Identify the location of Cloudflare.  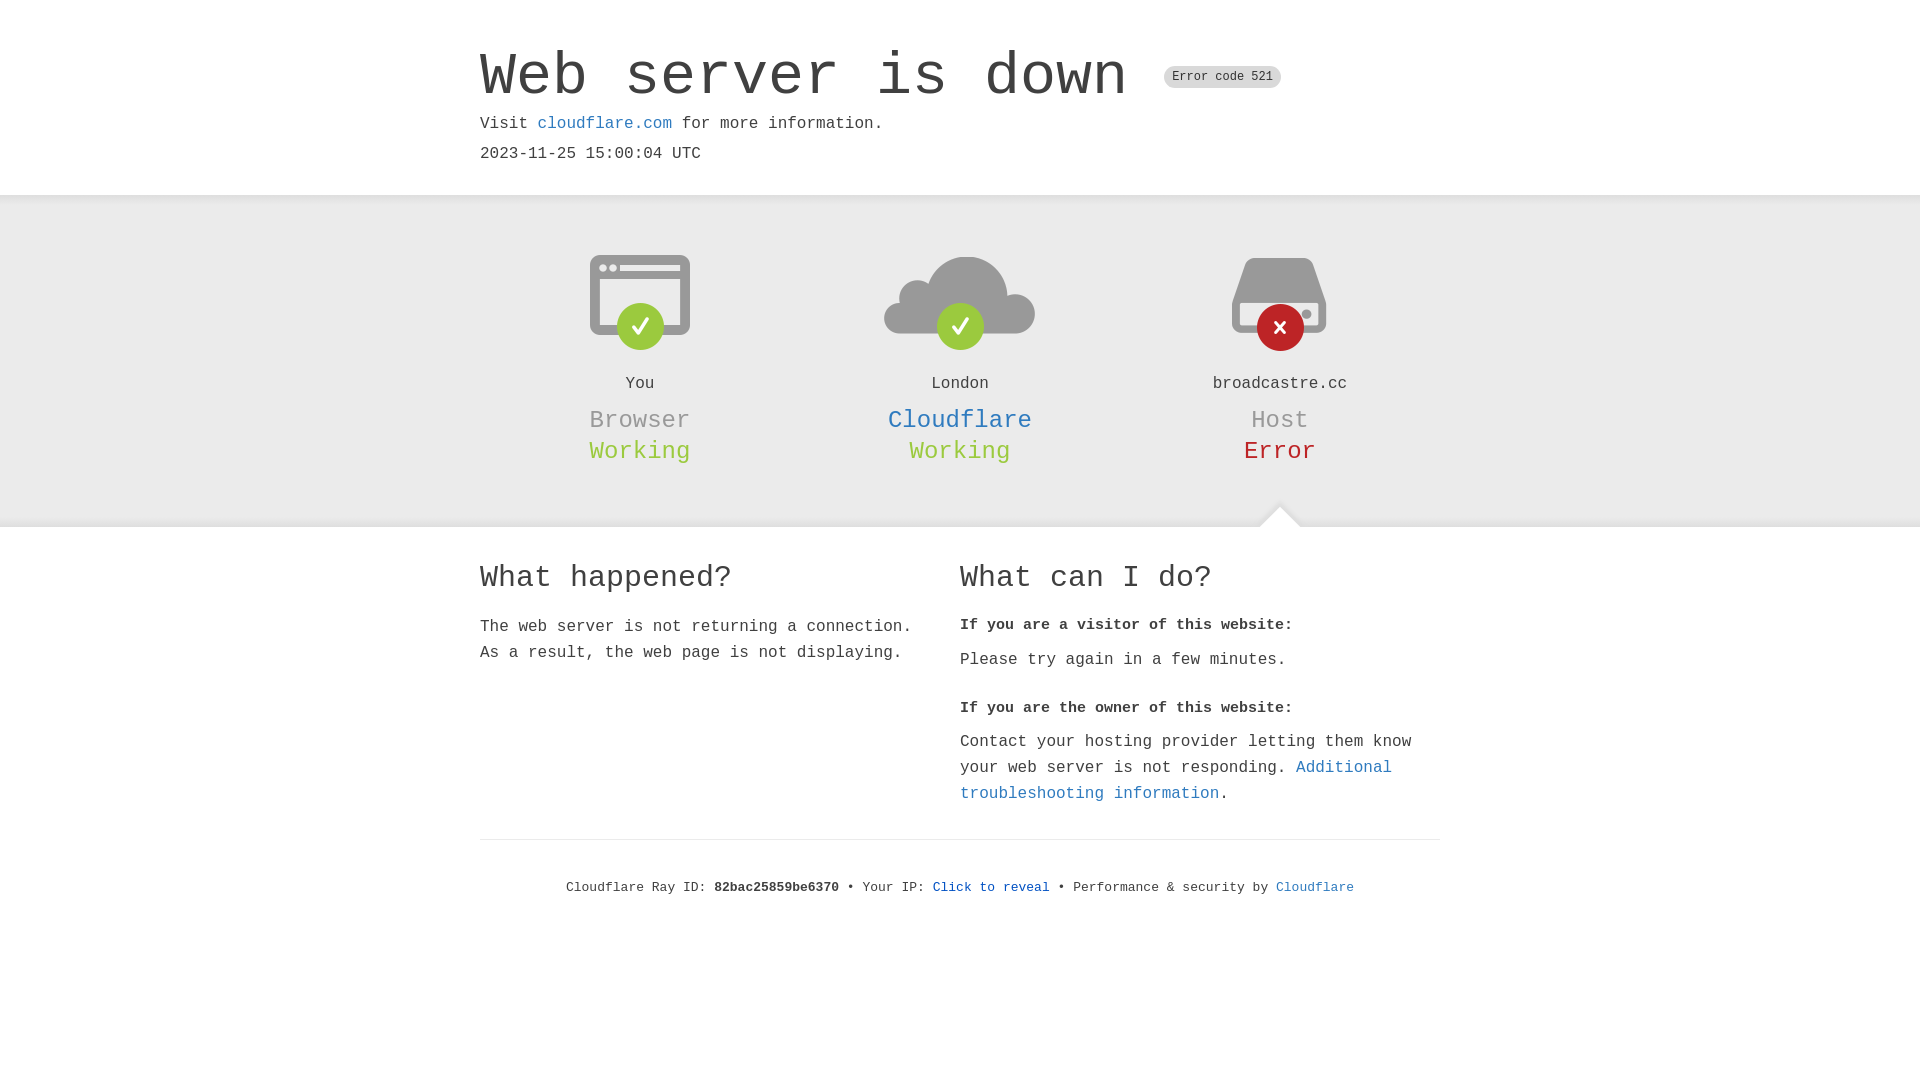
(960, 420).